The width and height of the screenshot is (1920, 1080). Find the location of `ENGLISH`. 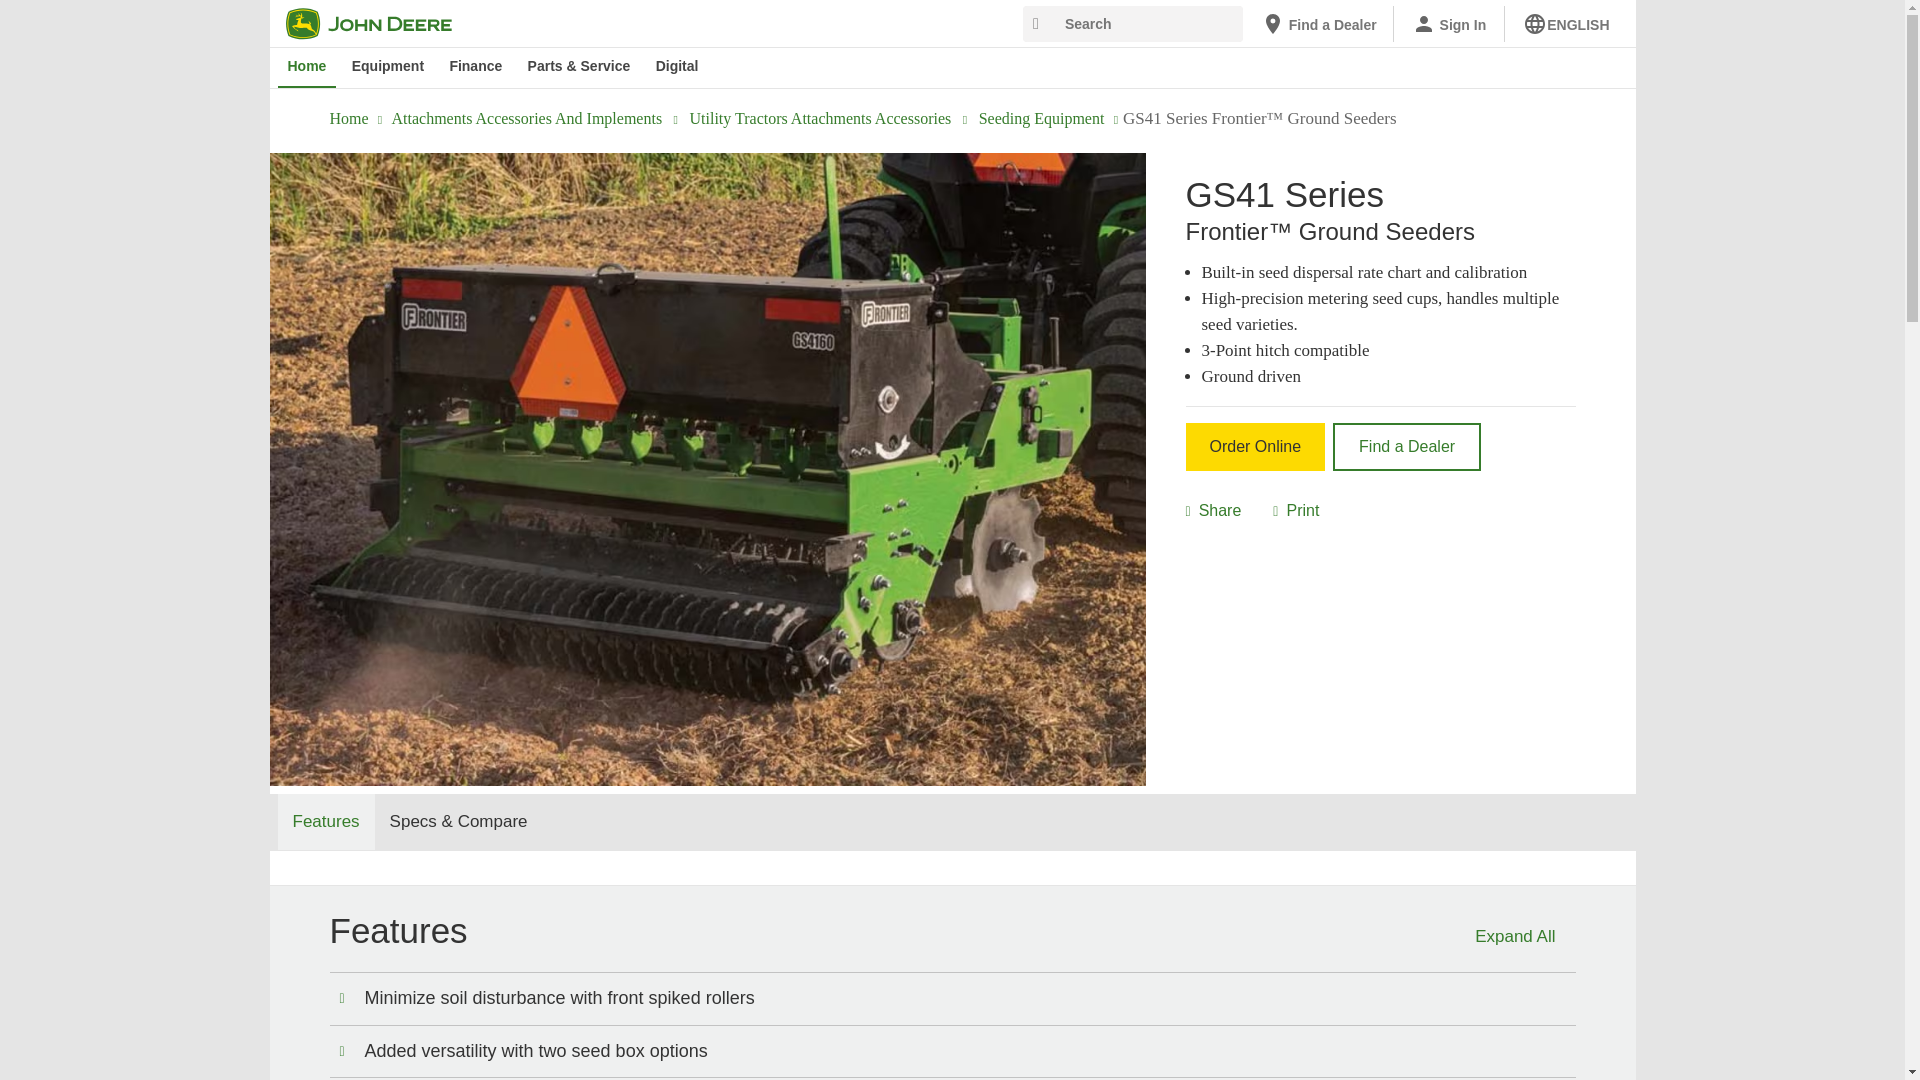

ENGLISH is located at coordinates (1566, 24).